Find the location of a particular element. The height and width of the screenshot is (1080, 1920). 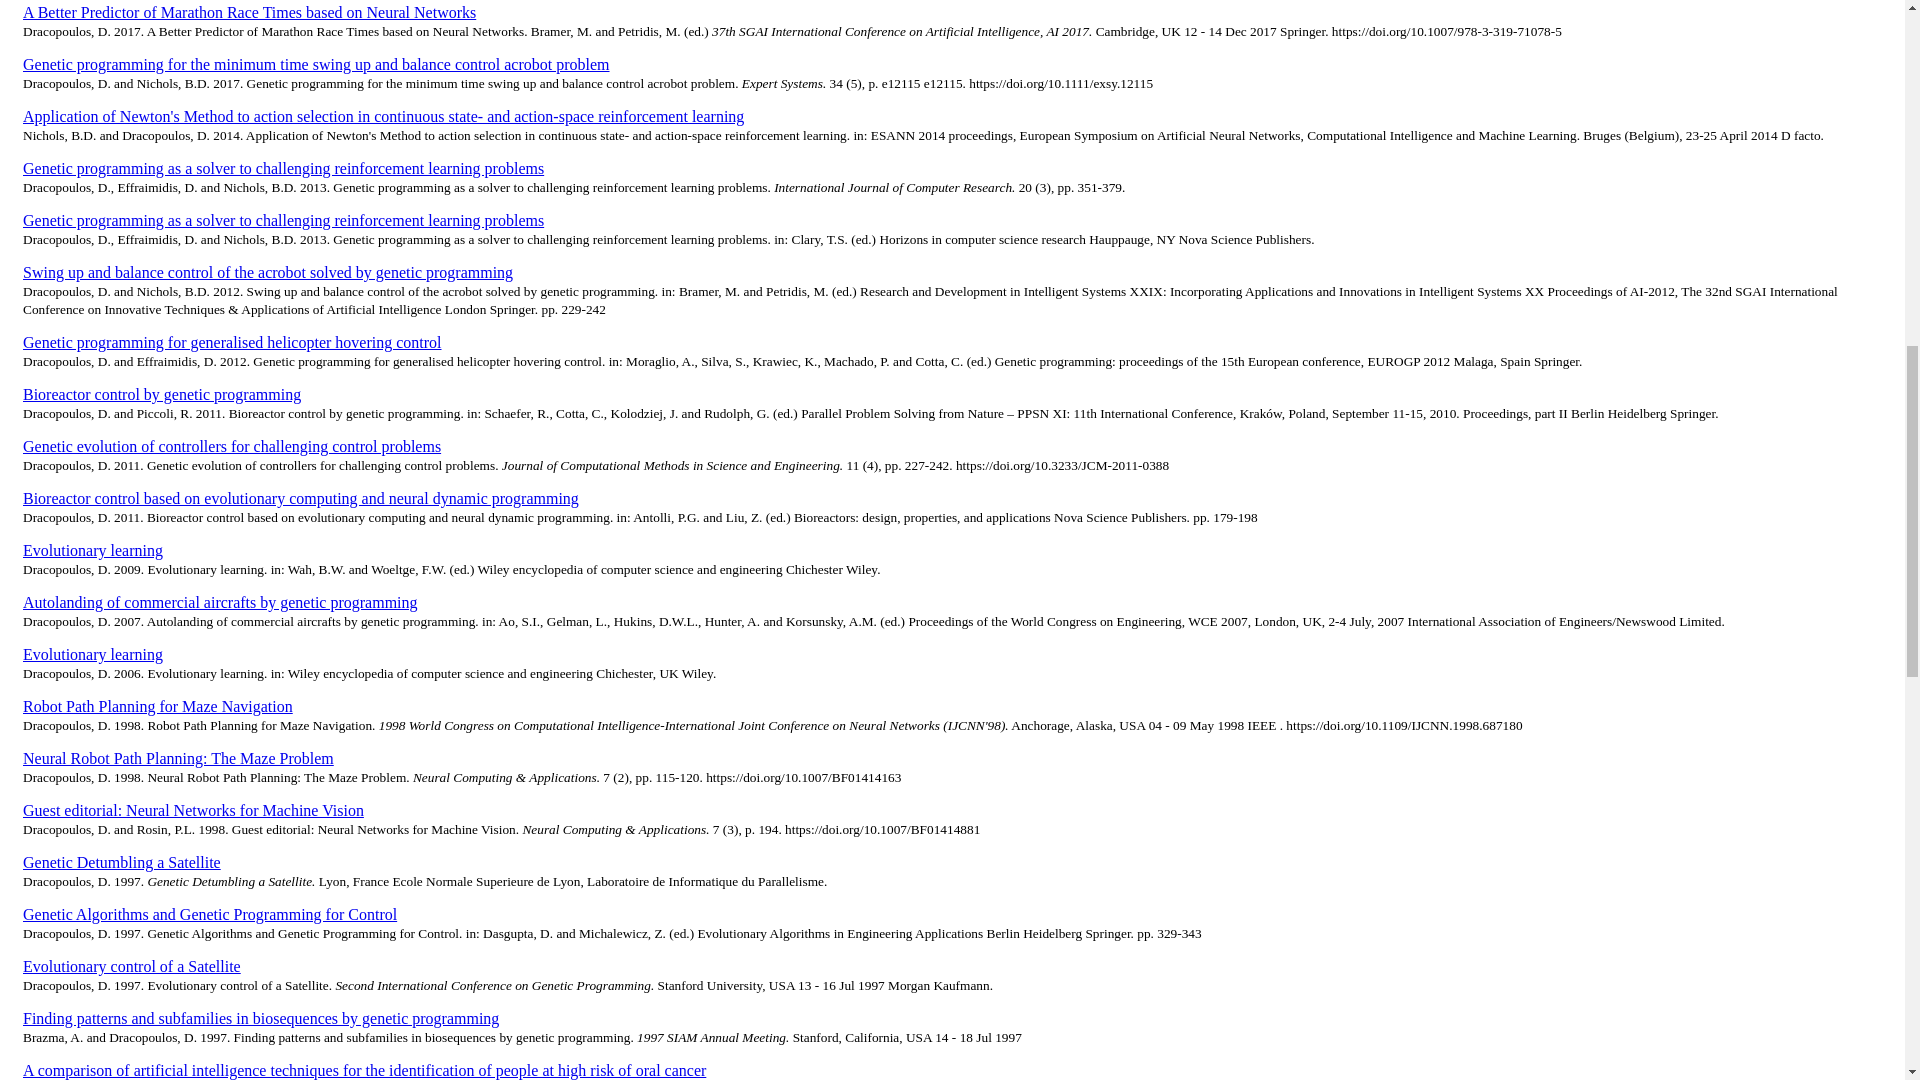

Genetic Detumbling a Satellite is located at coordinates (122, 862).